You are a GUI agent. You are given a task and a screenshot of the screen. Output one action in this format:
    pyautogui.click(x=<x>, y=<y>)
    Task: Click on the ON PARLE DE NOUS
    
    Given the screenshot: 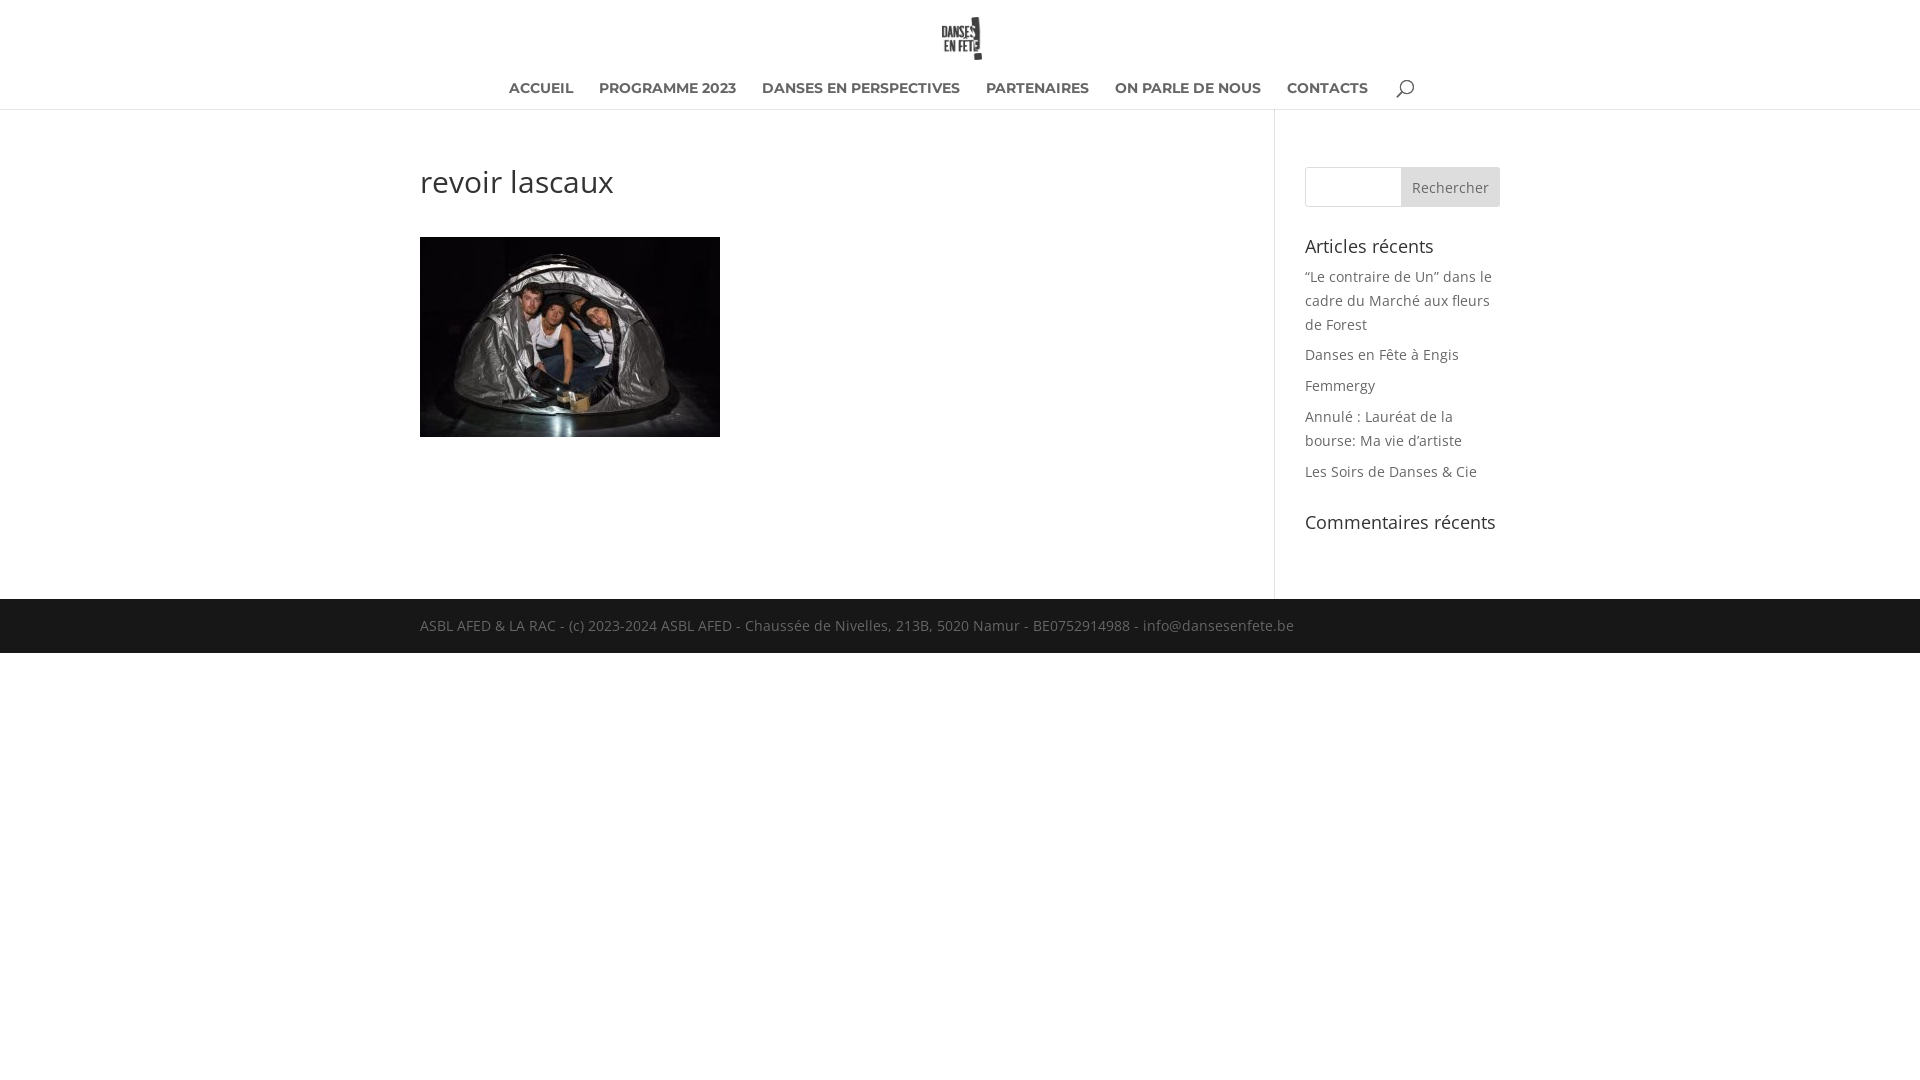 What is the action you would take?
    pyautogui.click(x=1187, y=95)
    